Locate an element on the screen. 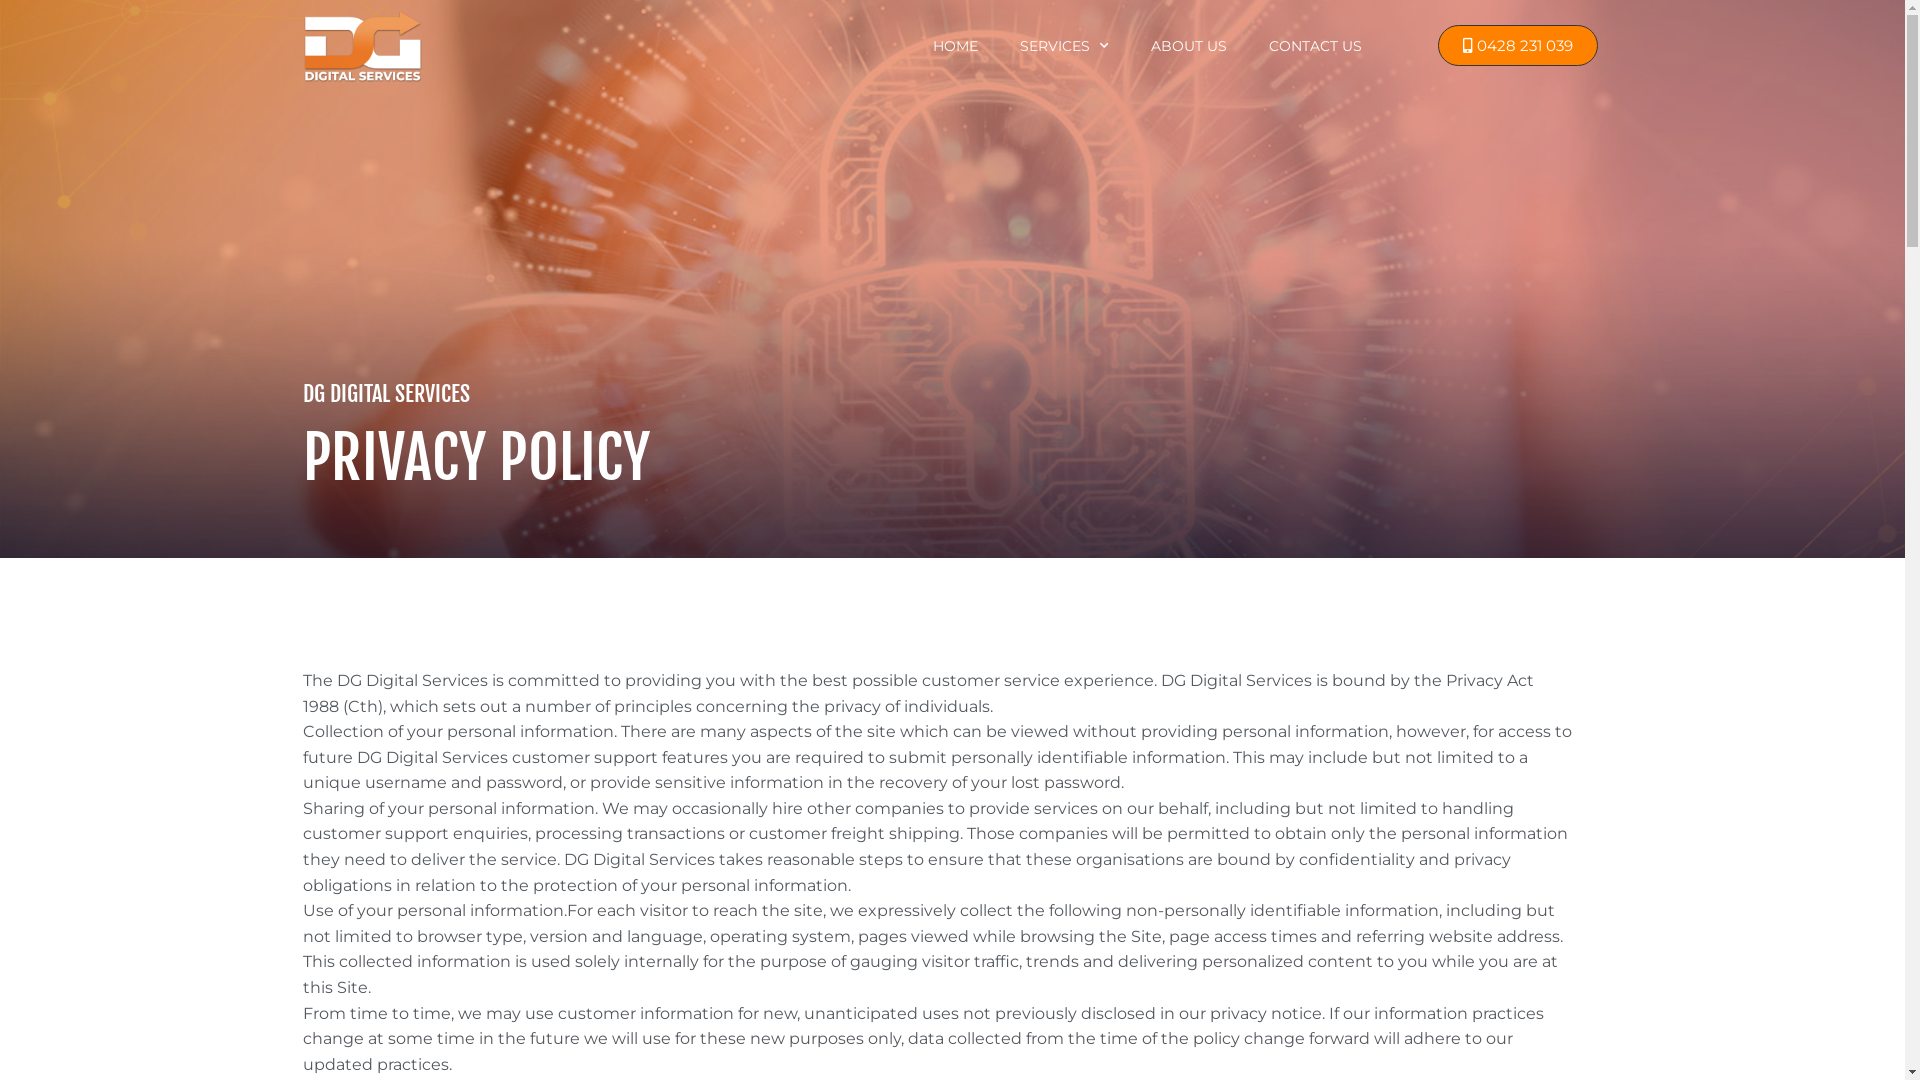 The image size is (1920, 1080). SERVICES is located at coordinates (1064, 46).